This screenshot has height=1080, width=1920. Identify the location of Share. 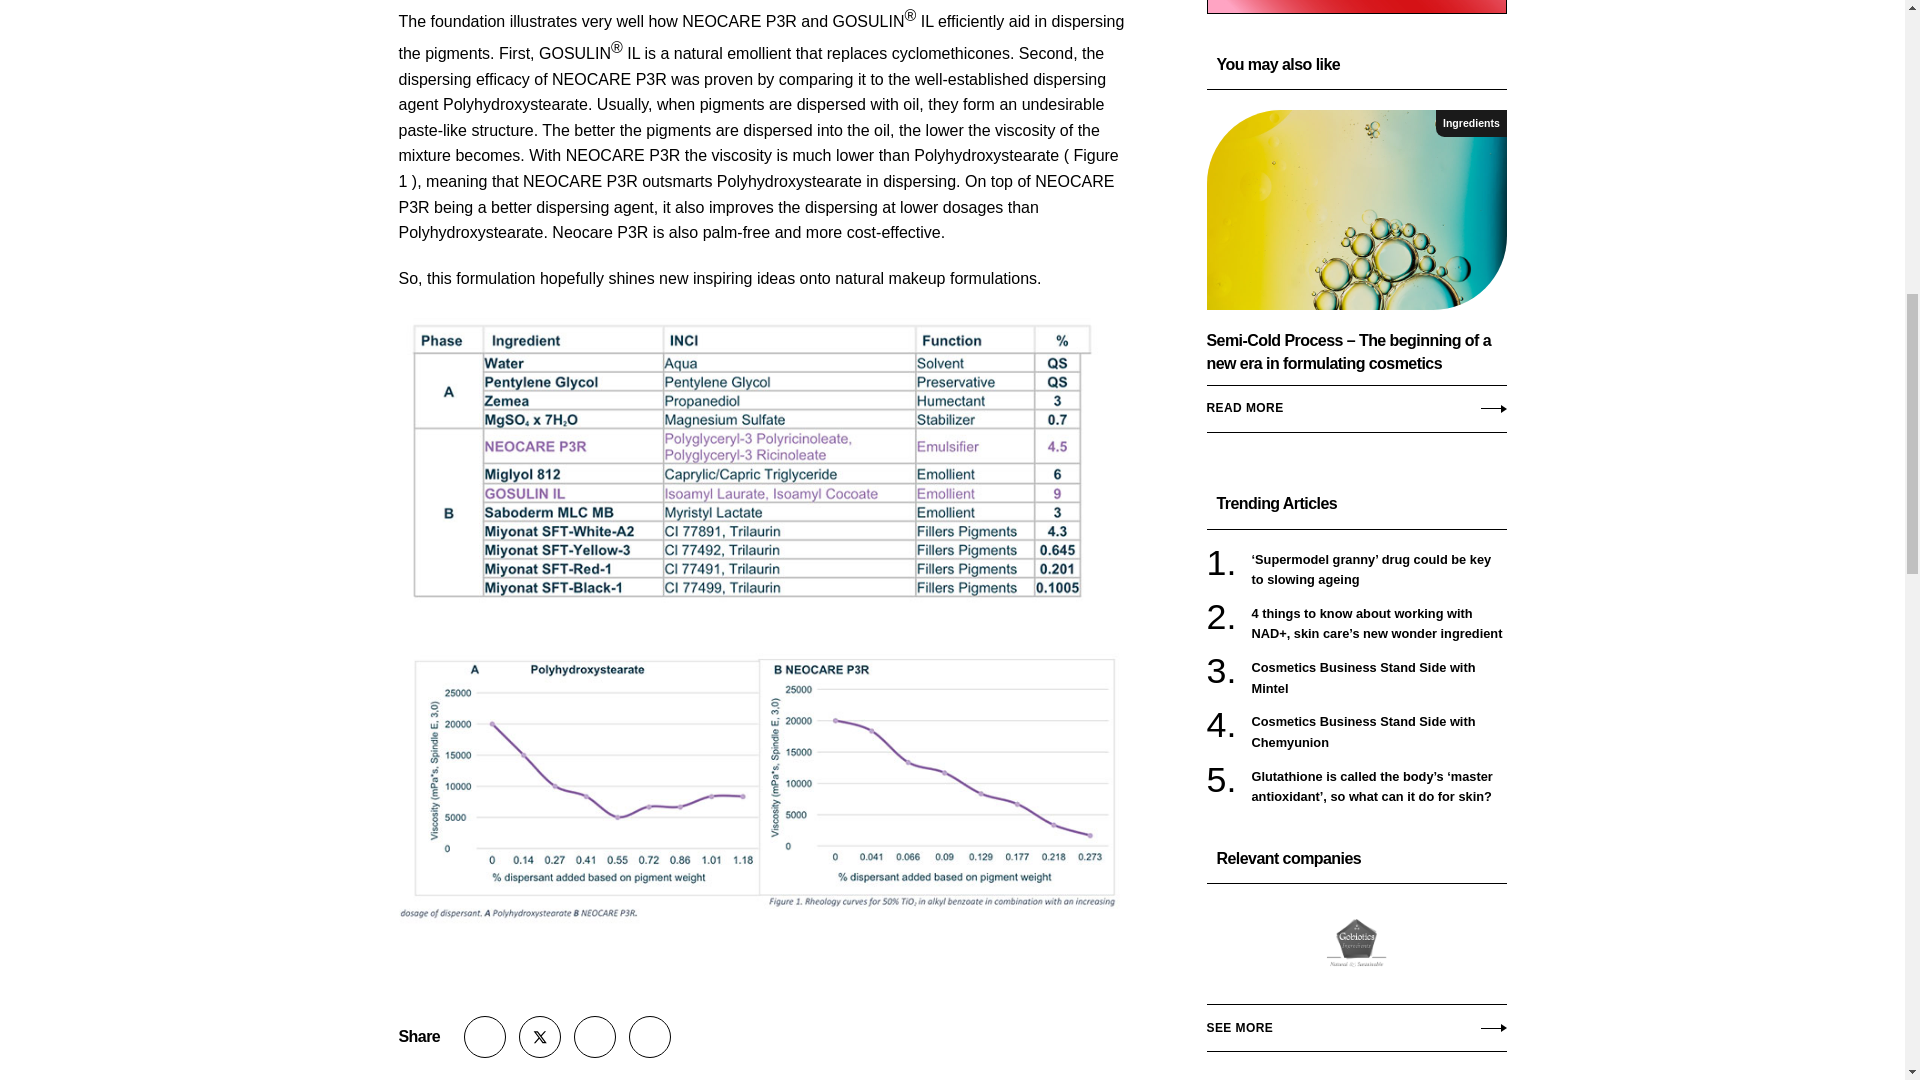
(485, 1037).